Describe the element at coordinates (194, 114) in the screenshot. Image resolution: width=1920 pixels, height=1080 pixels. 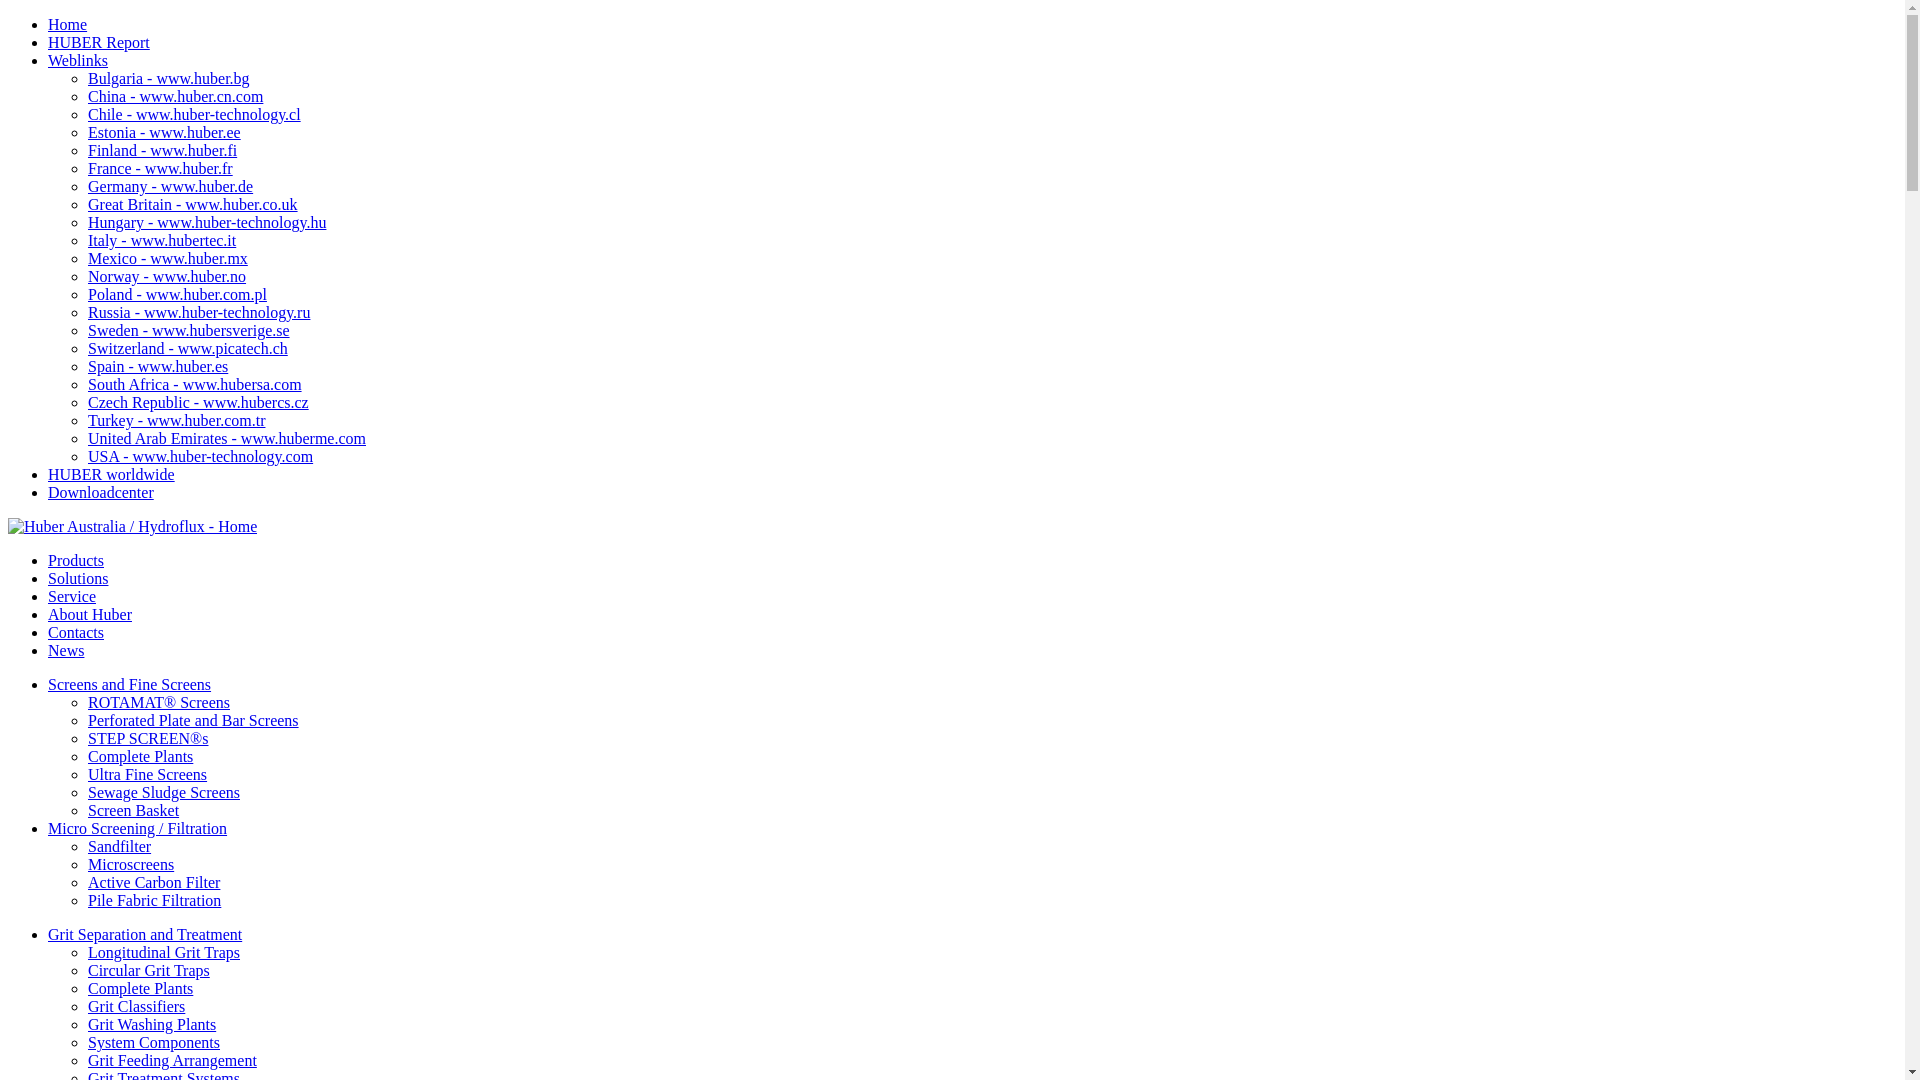
I see `Chile - www.huber-technology.cl` at that location.